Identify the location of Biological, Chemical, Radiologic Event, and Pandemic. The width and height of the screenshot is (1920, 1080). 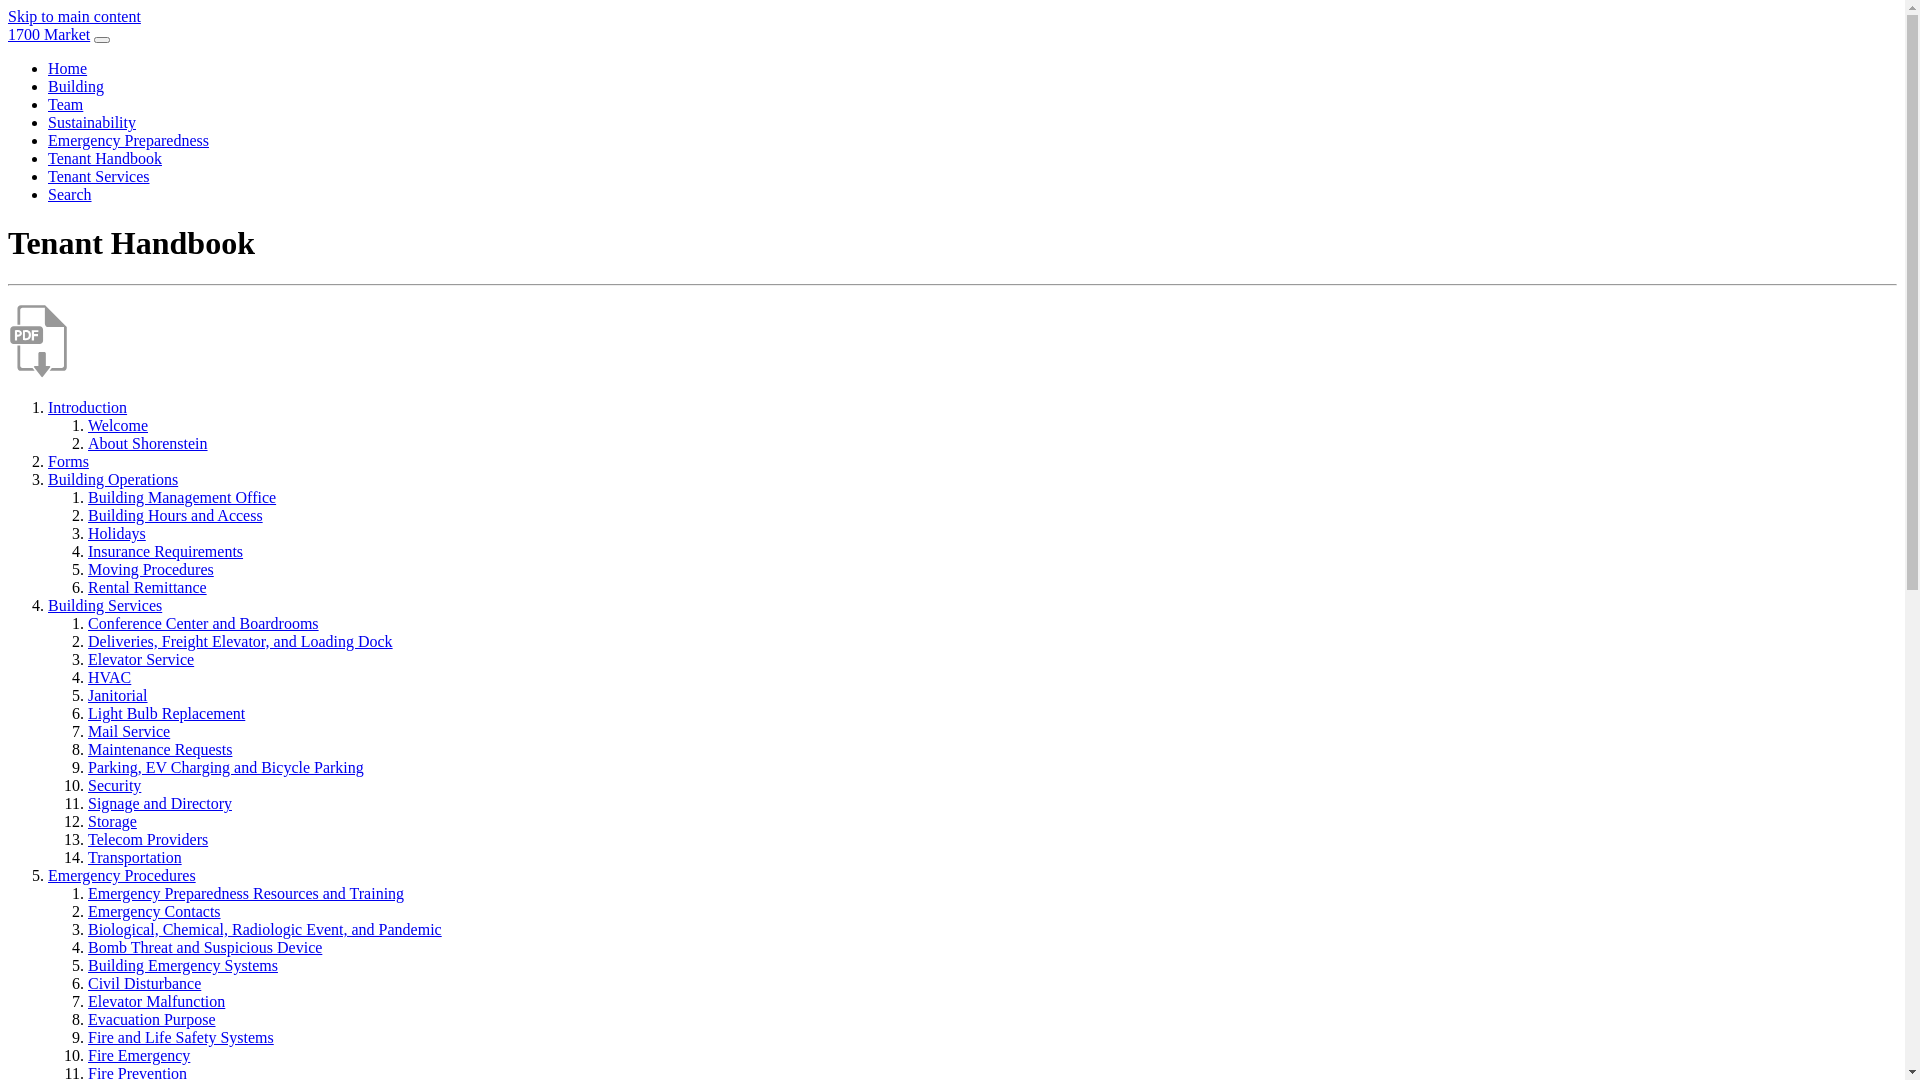
(265, 930).